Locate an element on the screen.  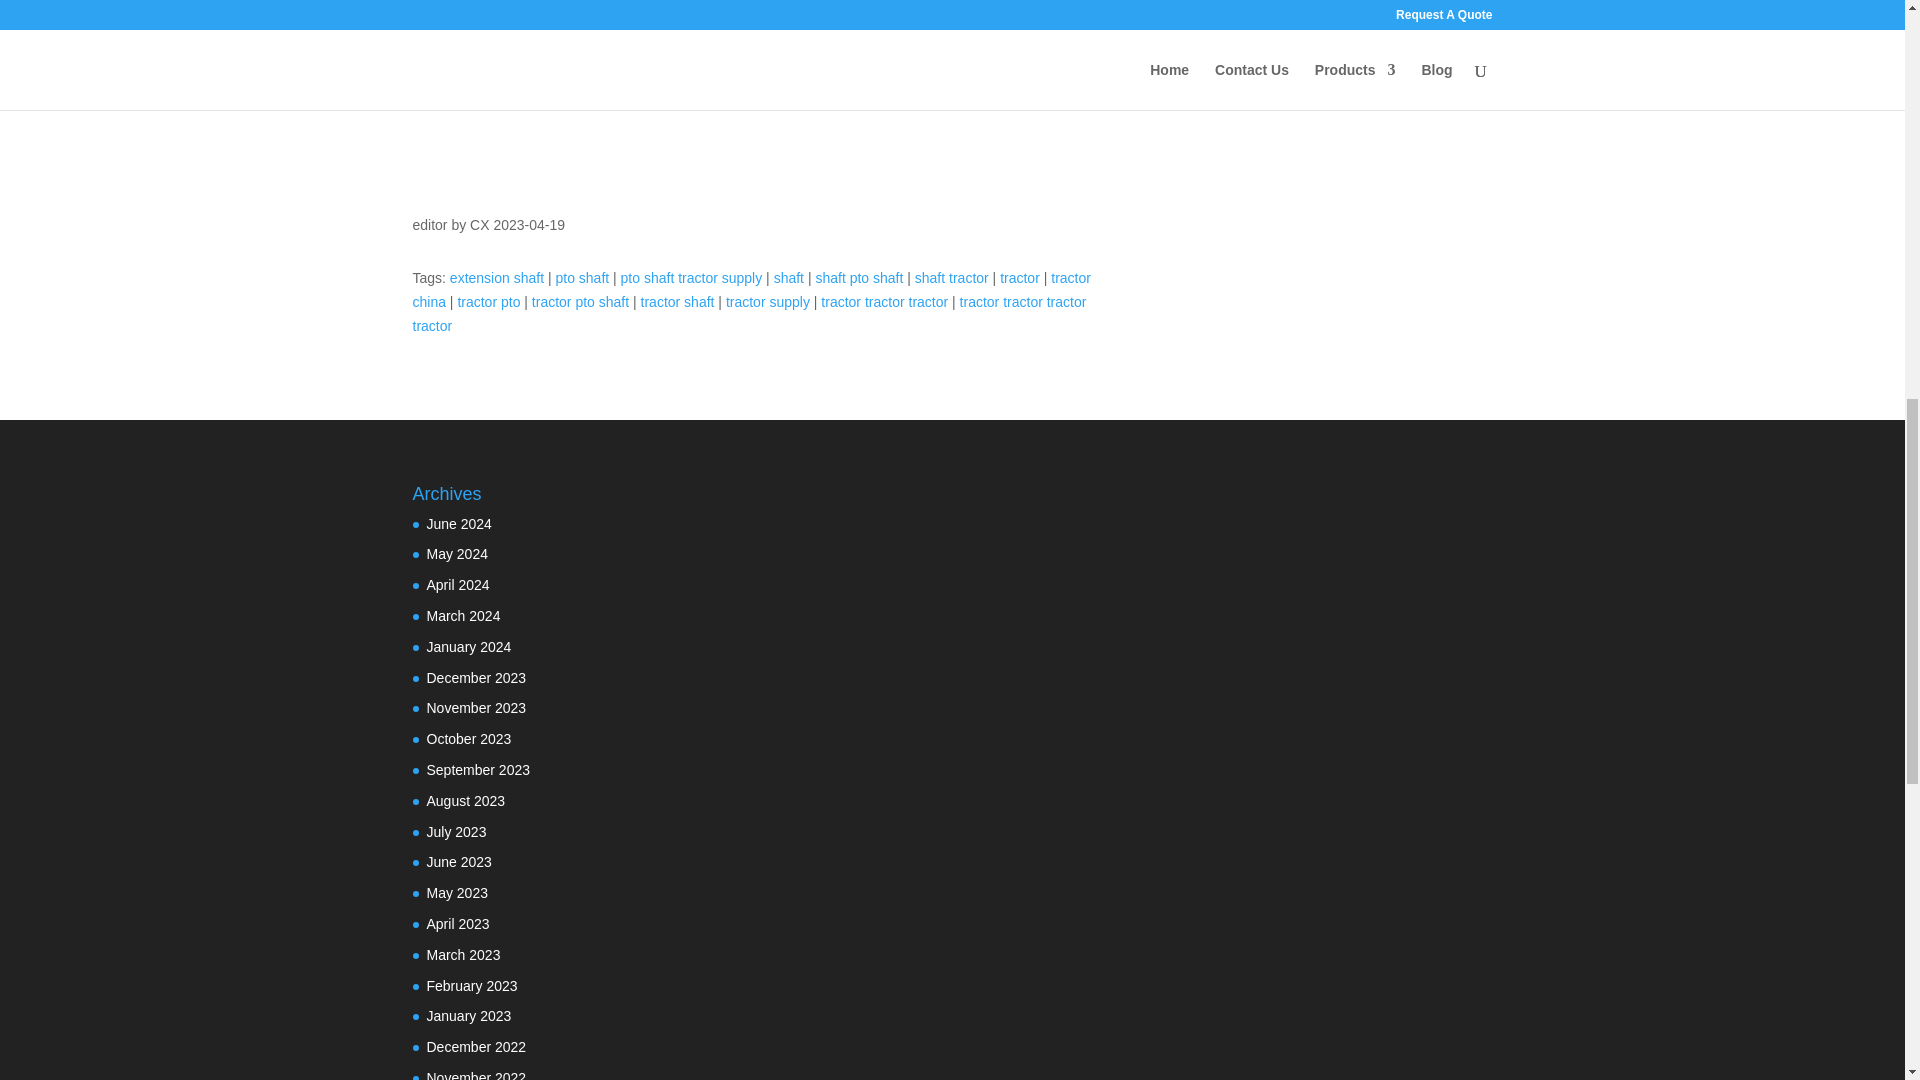
May 2024 is located at coordinates (456, 554).